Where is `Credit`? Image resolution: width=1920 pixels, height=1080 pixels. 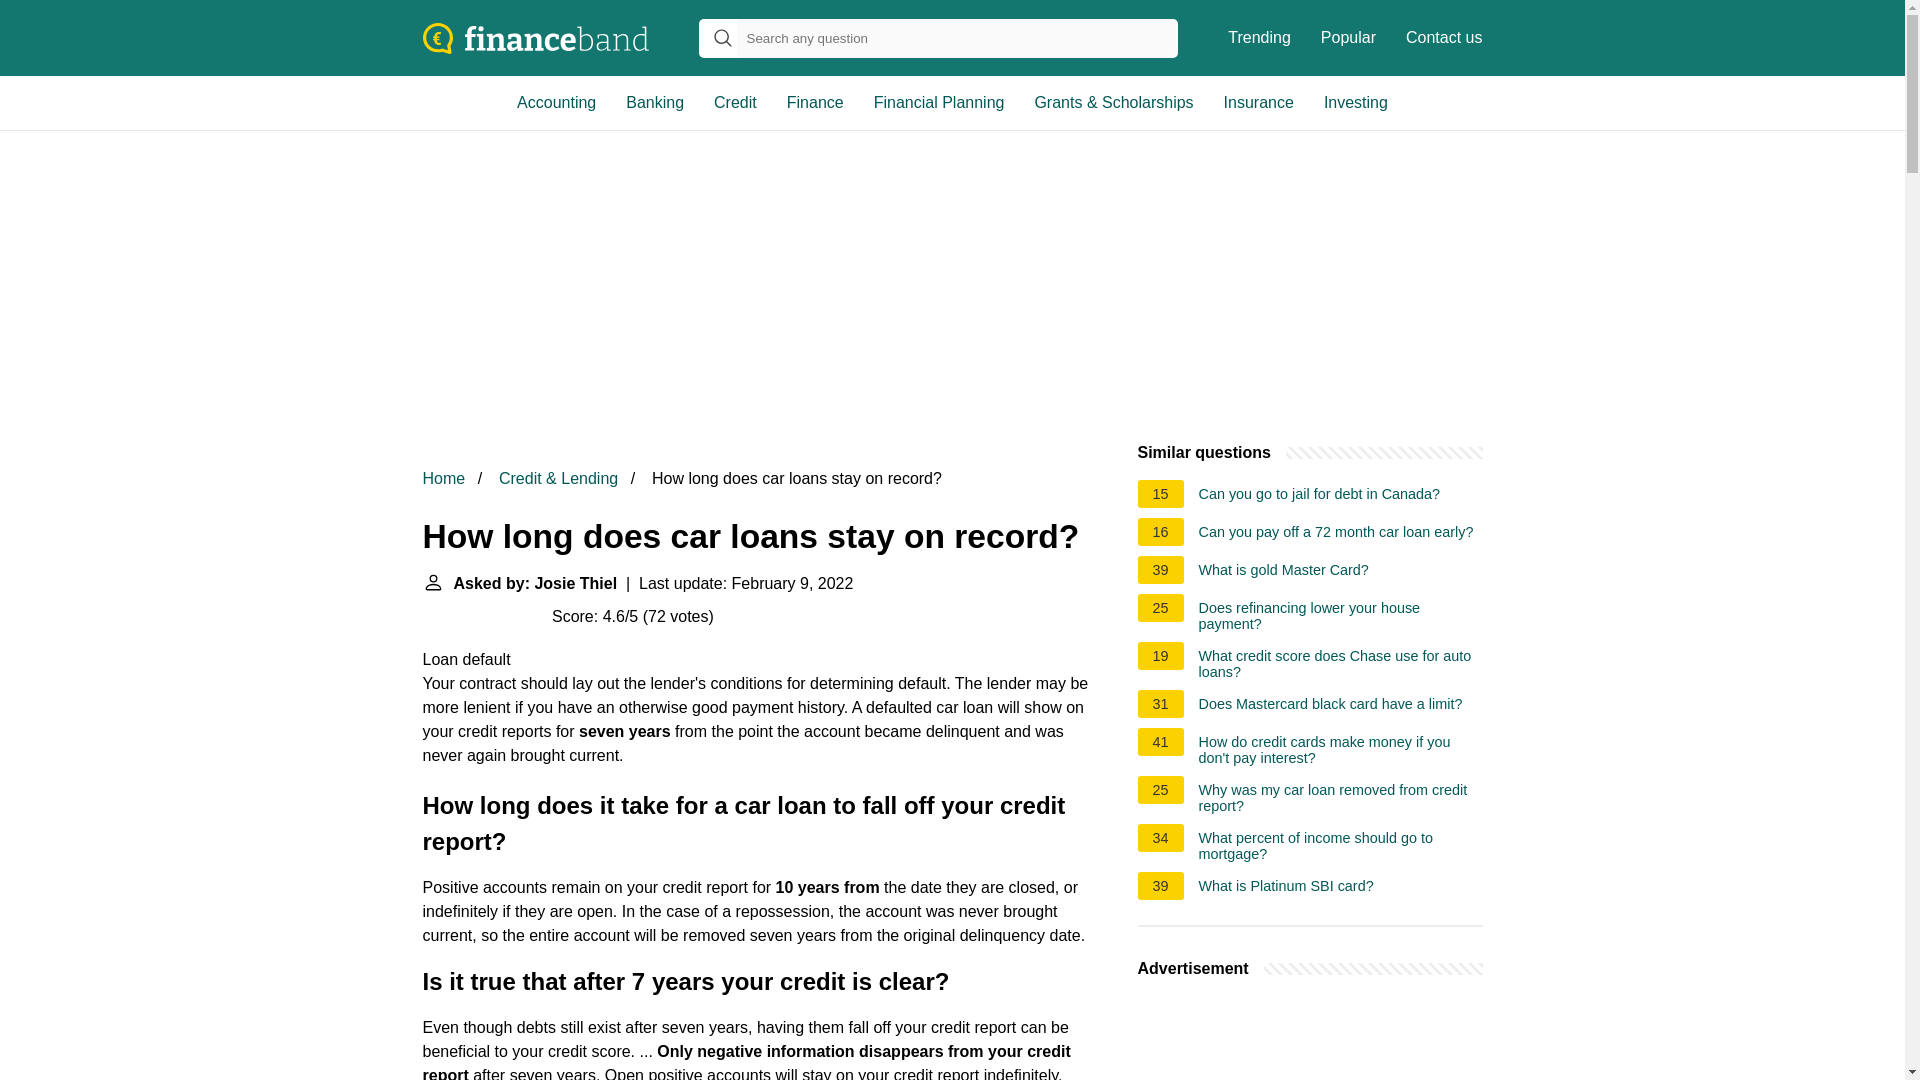
Credit is located at coordinates (734, 102).